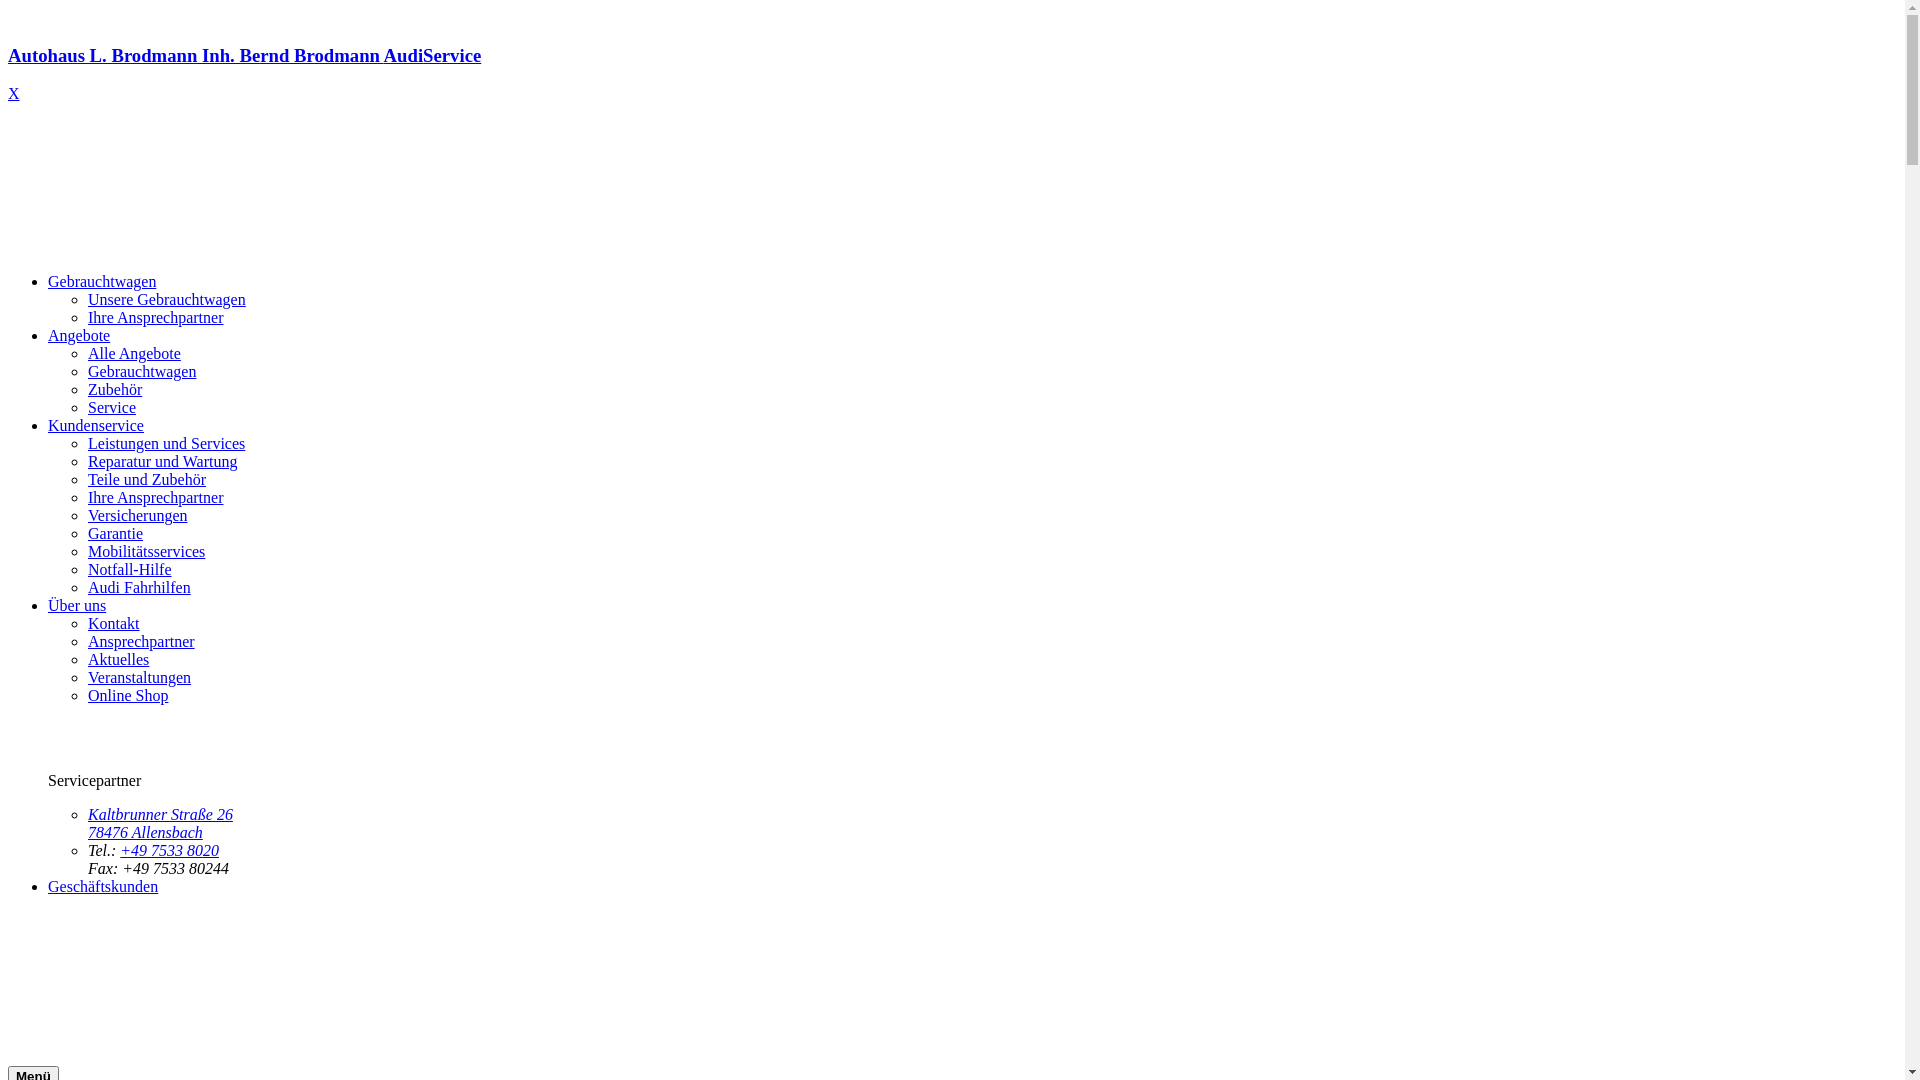 Image resolution: width=1920 pixels, height=1080 pixels. Describe the element at coordinates (140, 588) in the screenshot. I see `Audi Fahrhilfen` at that location.